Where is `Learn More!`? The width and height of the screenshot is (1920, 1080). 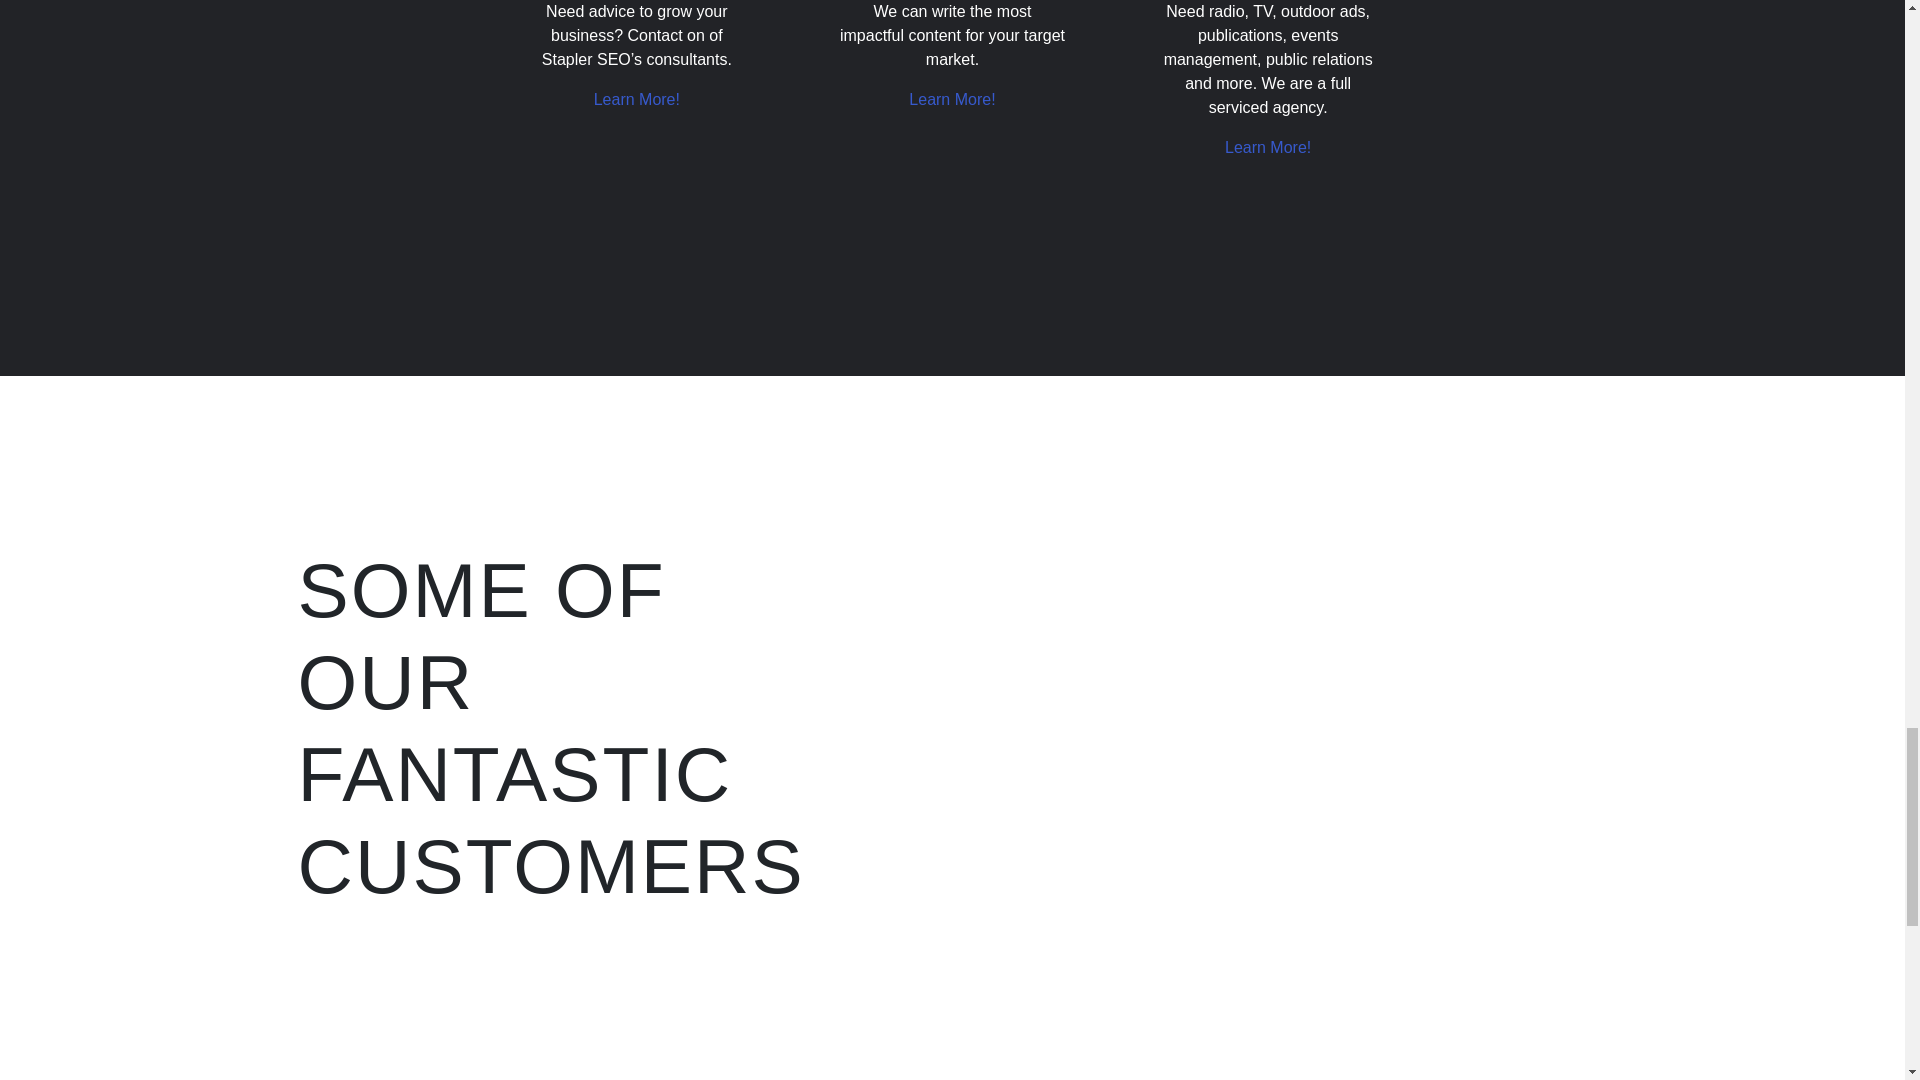 Learn More! is located at coordinates (636, 99).